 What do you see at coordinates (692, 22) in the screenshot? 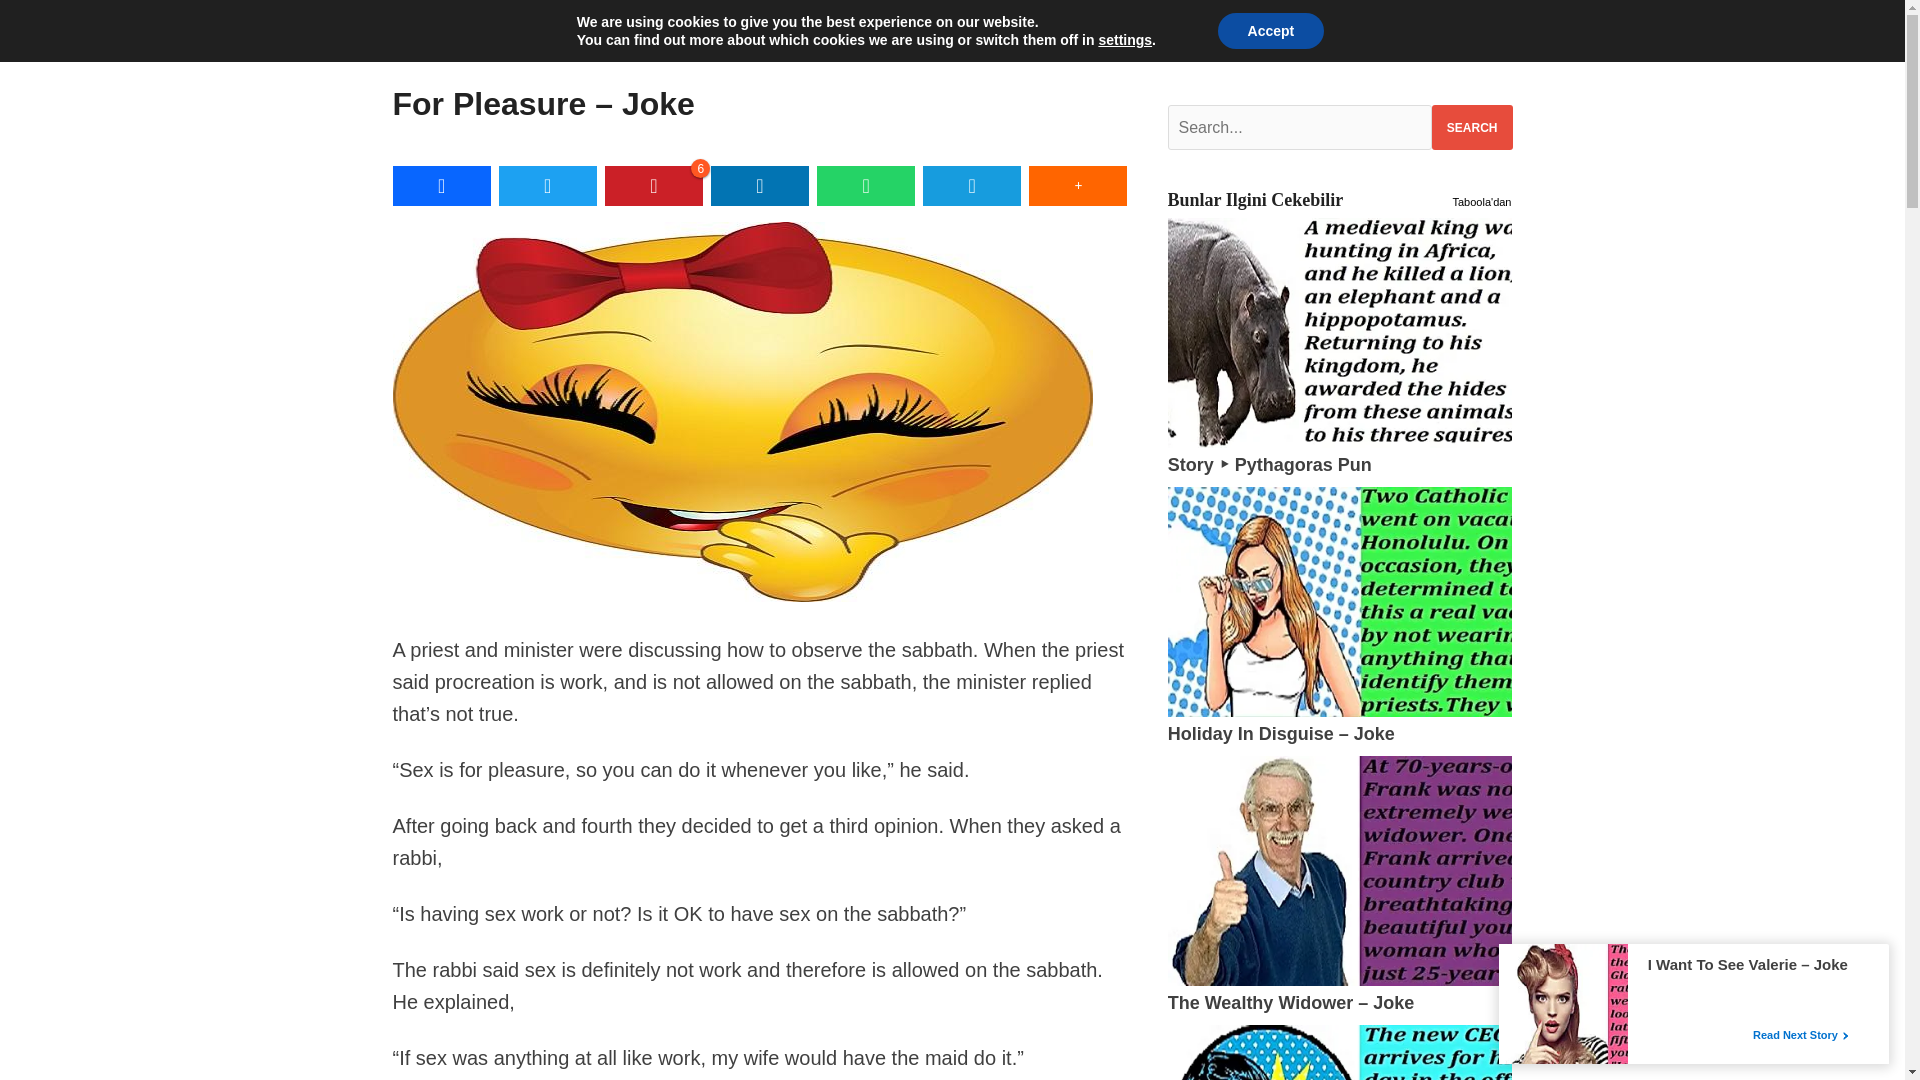
I see `STORY` at bounding box center [692, 22].